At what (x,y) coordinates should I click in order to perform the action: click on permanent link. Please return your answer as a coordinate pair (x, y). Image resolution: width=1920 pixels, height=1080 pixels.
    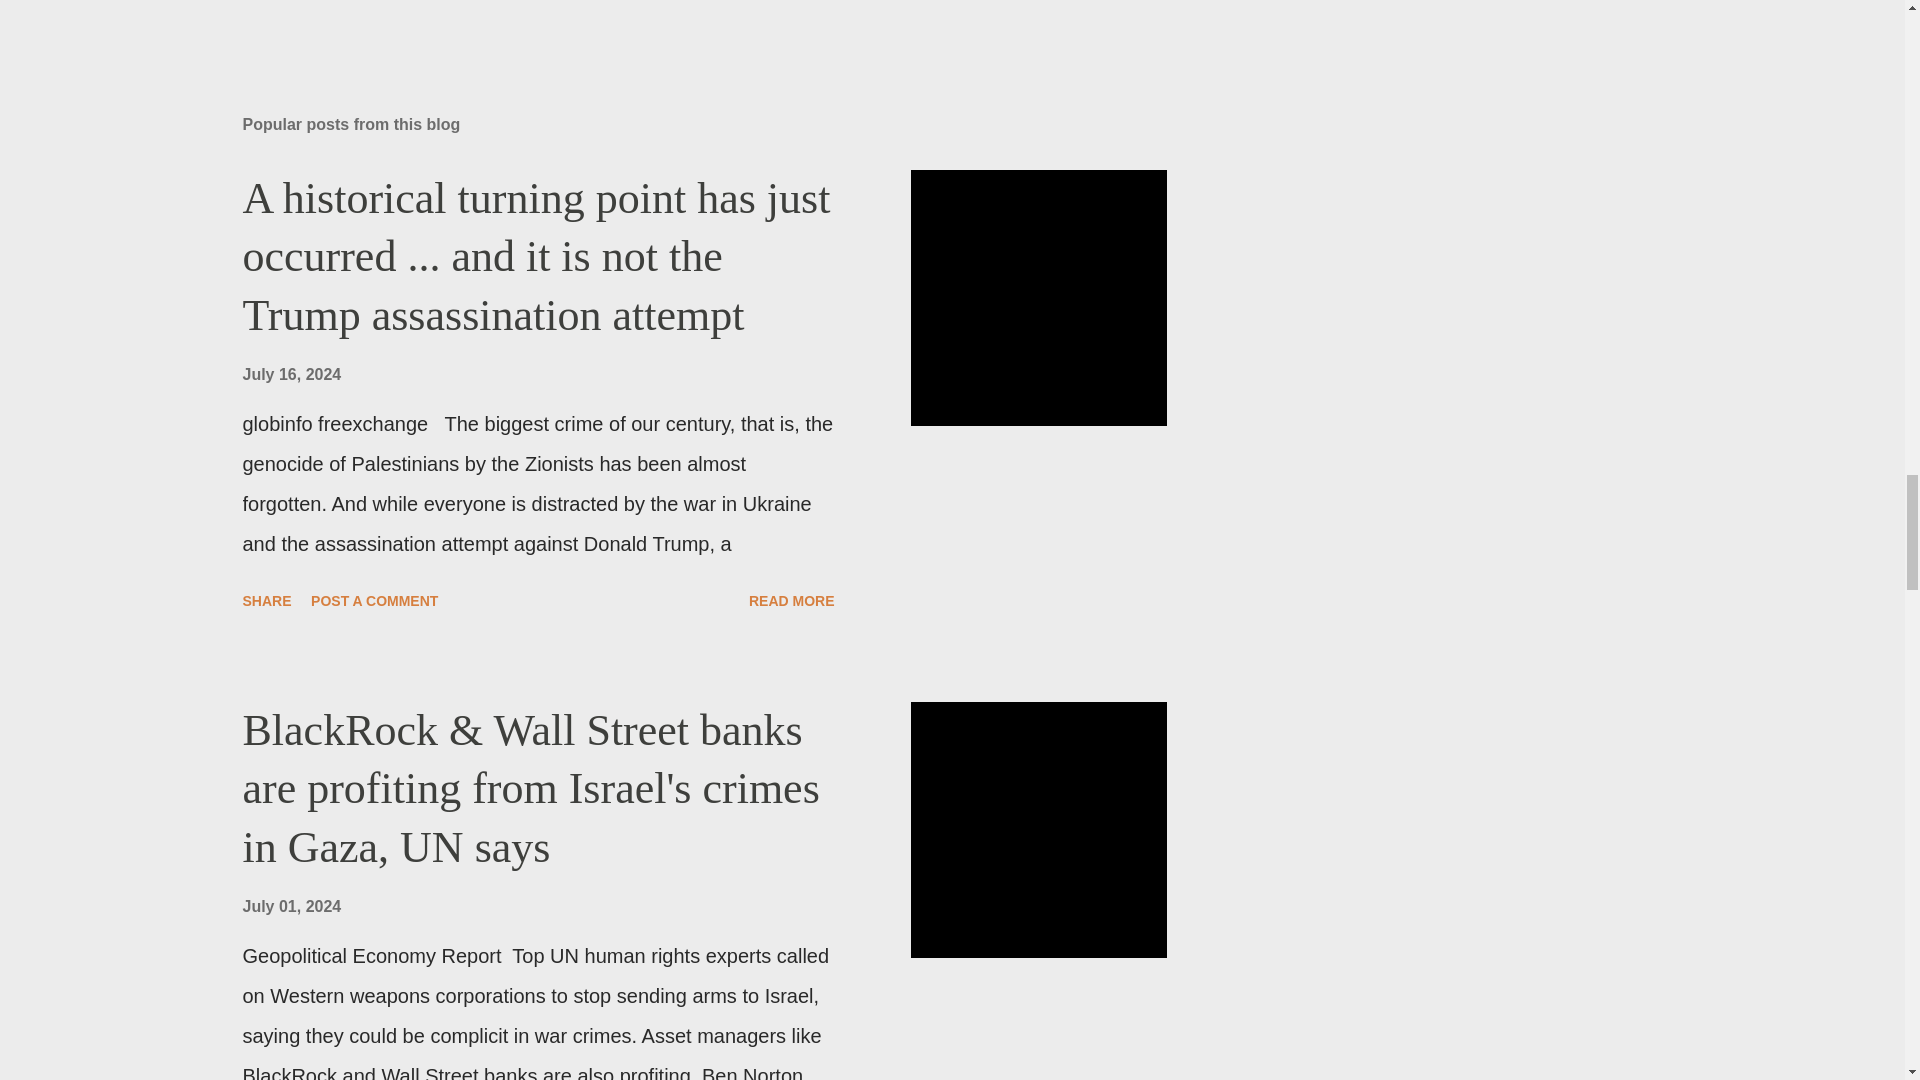
    Looking at the image, I should click on (291, 374).